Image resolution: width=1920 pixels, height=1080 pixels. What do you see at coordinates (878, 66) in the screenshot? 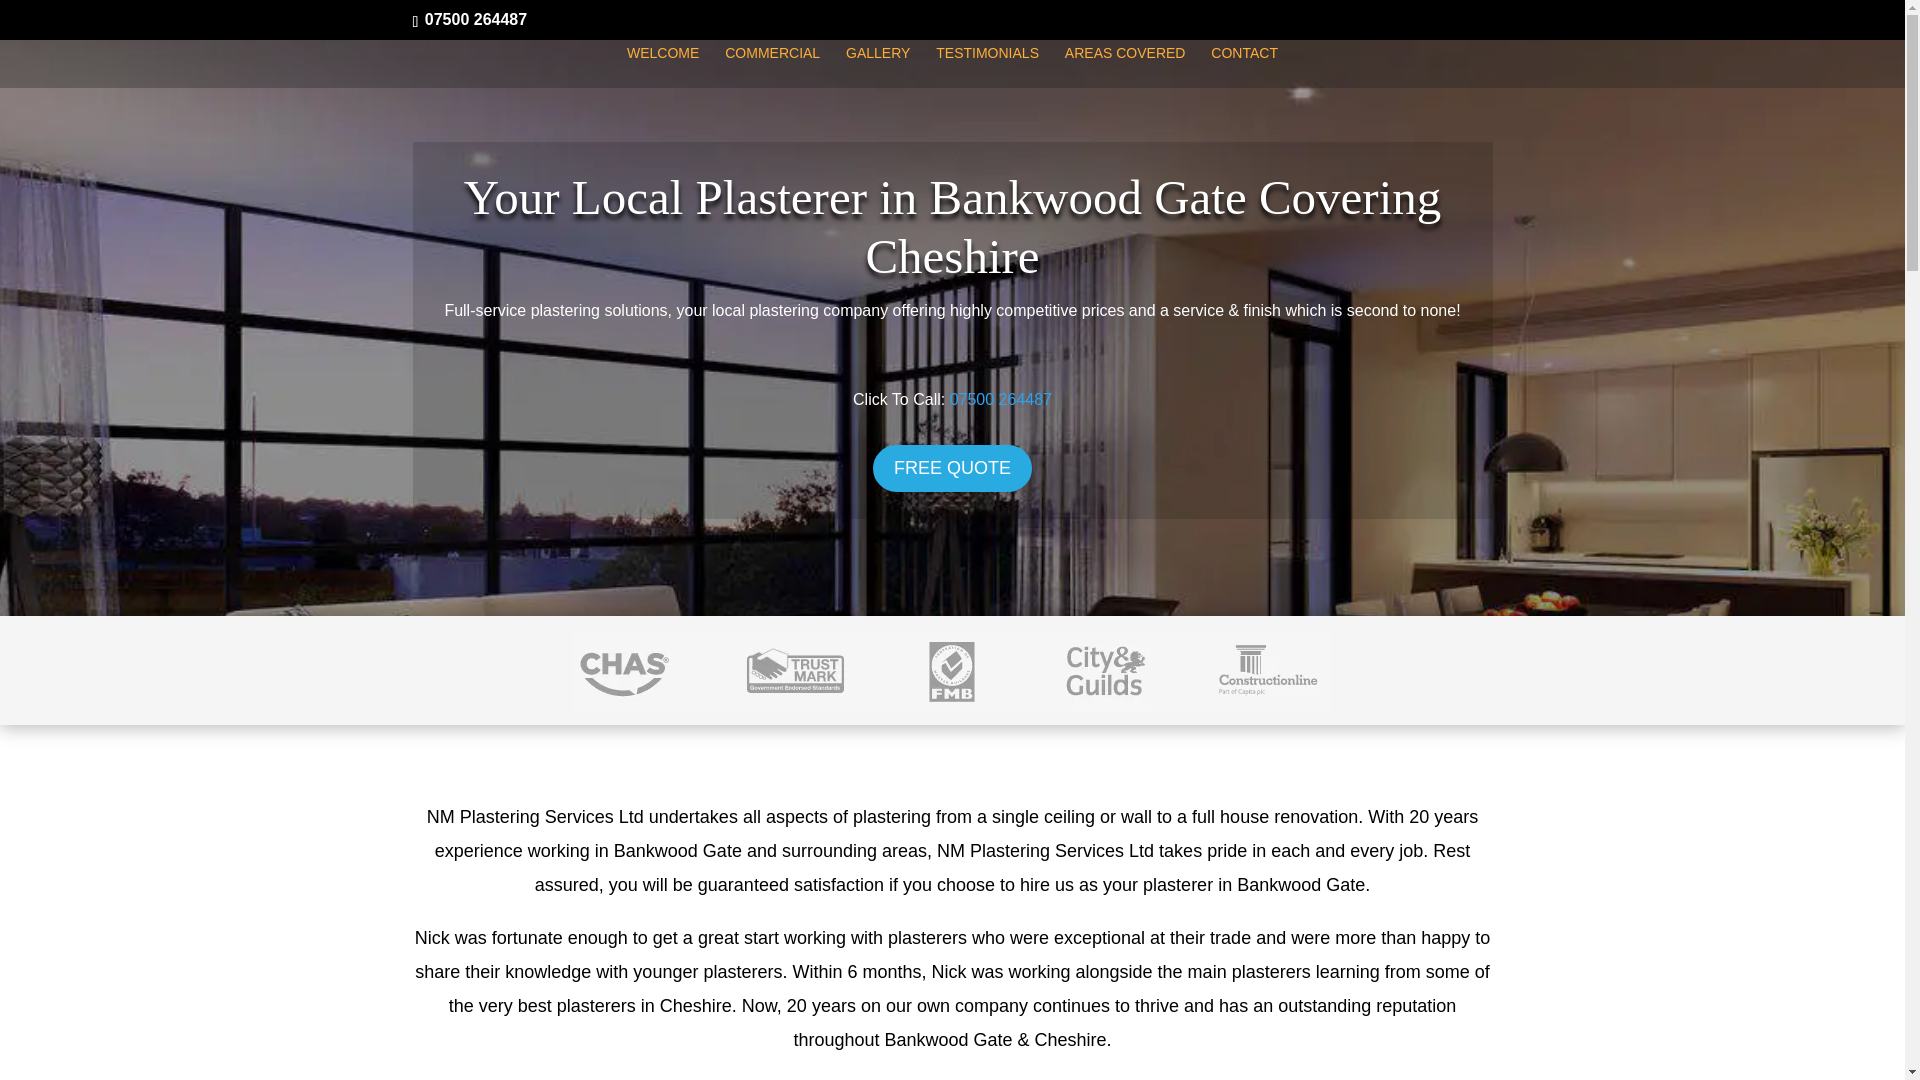
I see `GALLERY` at bounding box center [878, 66].